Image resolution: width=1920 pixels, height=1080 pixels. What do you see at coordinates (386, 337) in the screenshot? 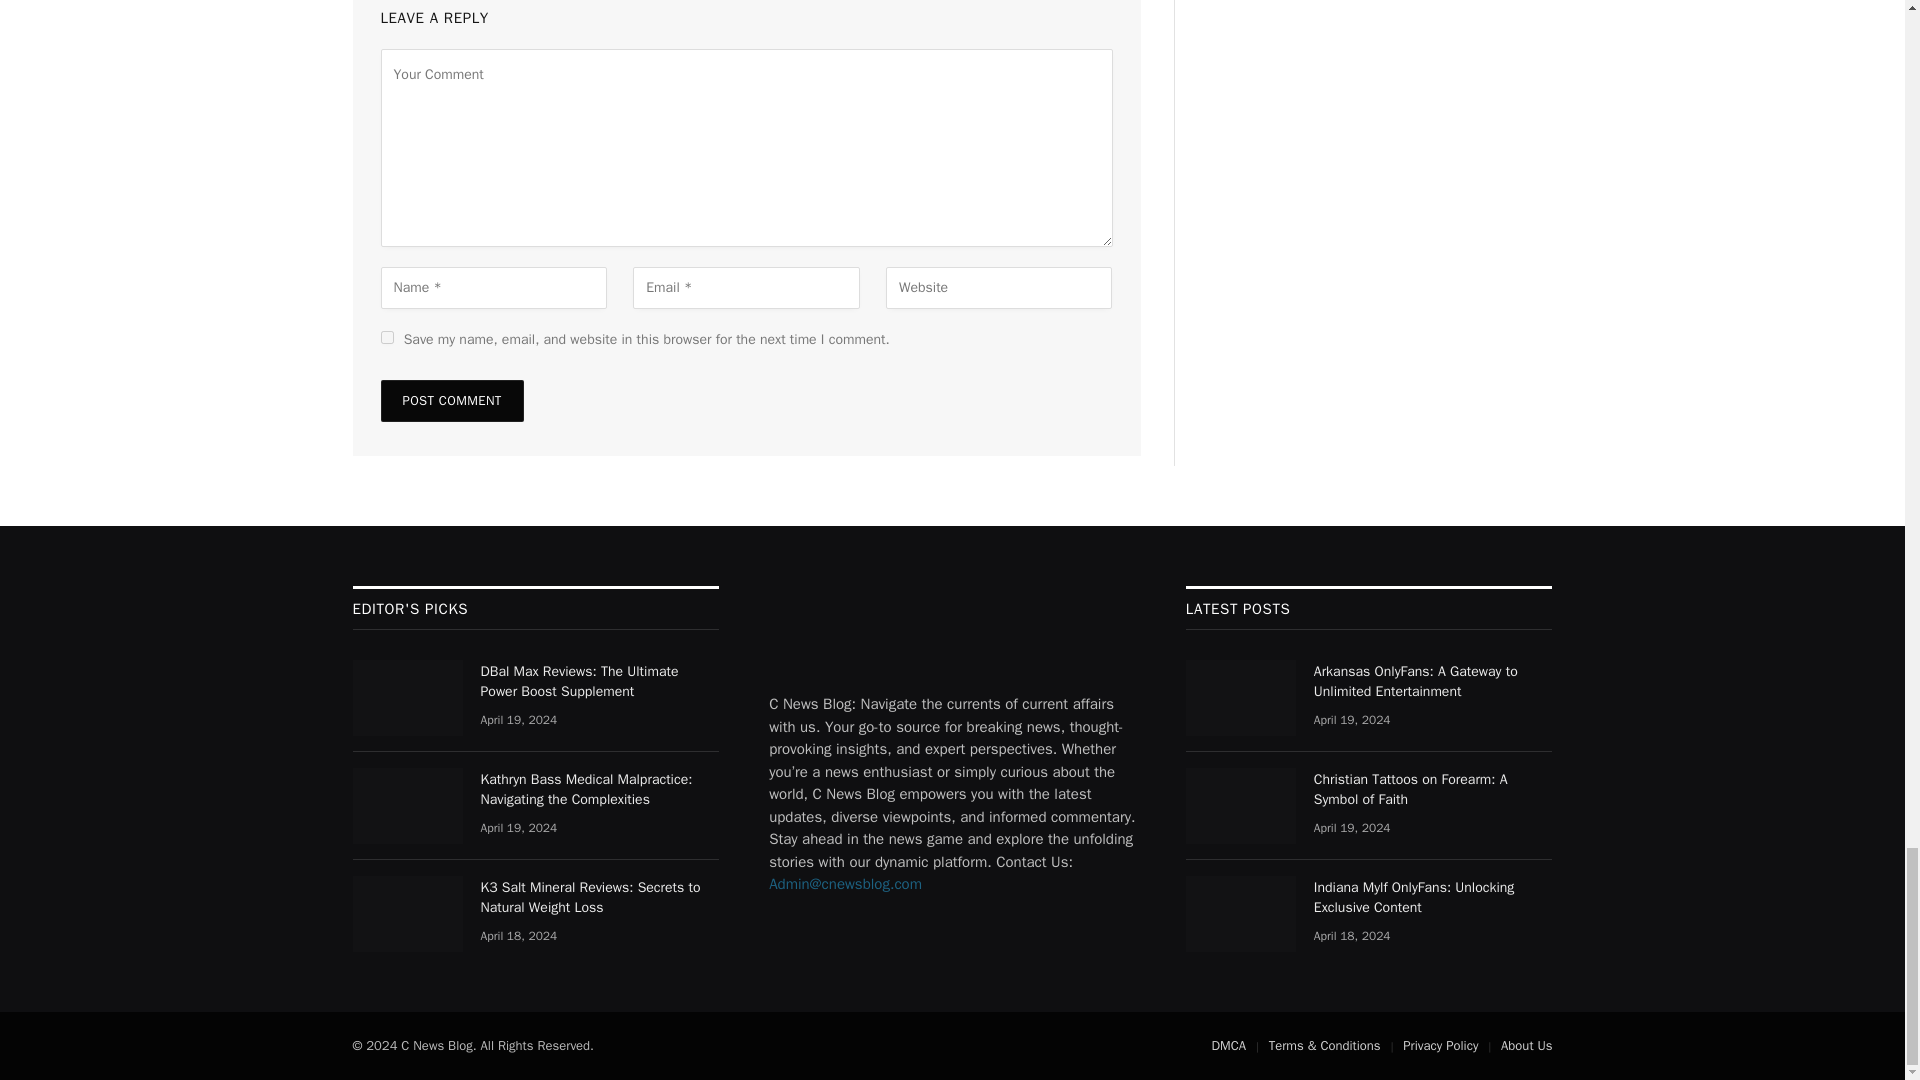
I see `yes` at bounding box center [386, 337].